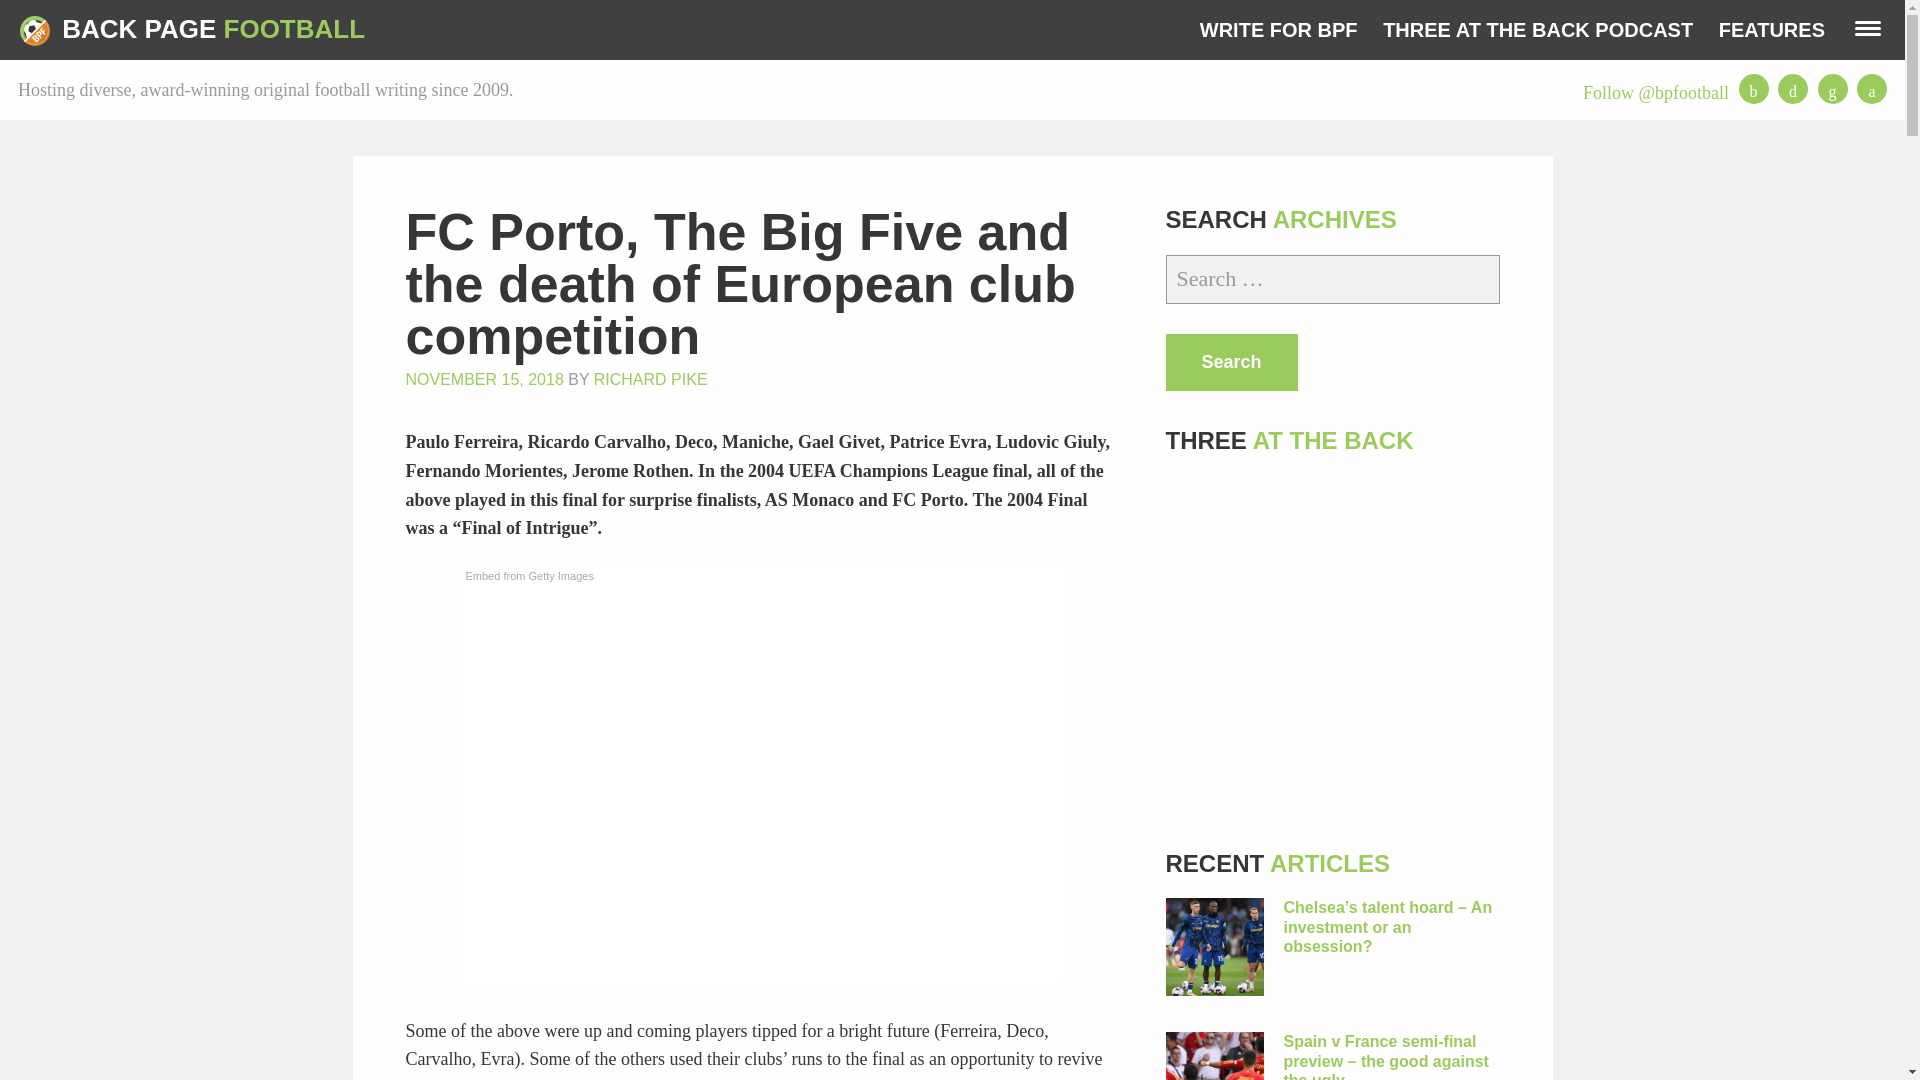  I want to click on Search, so click(1231, 362).